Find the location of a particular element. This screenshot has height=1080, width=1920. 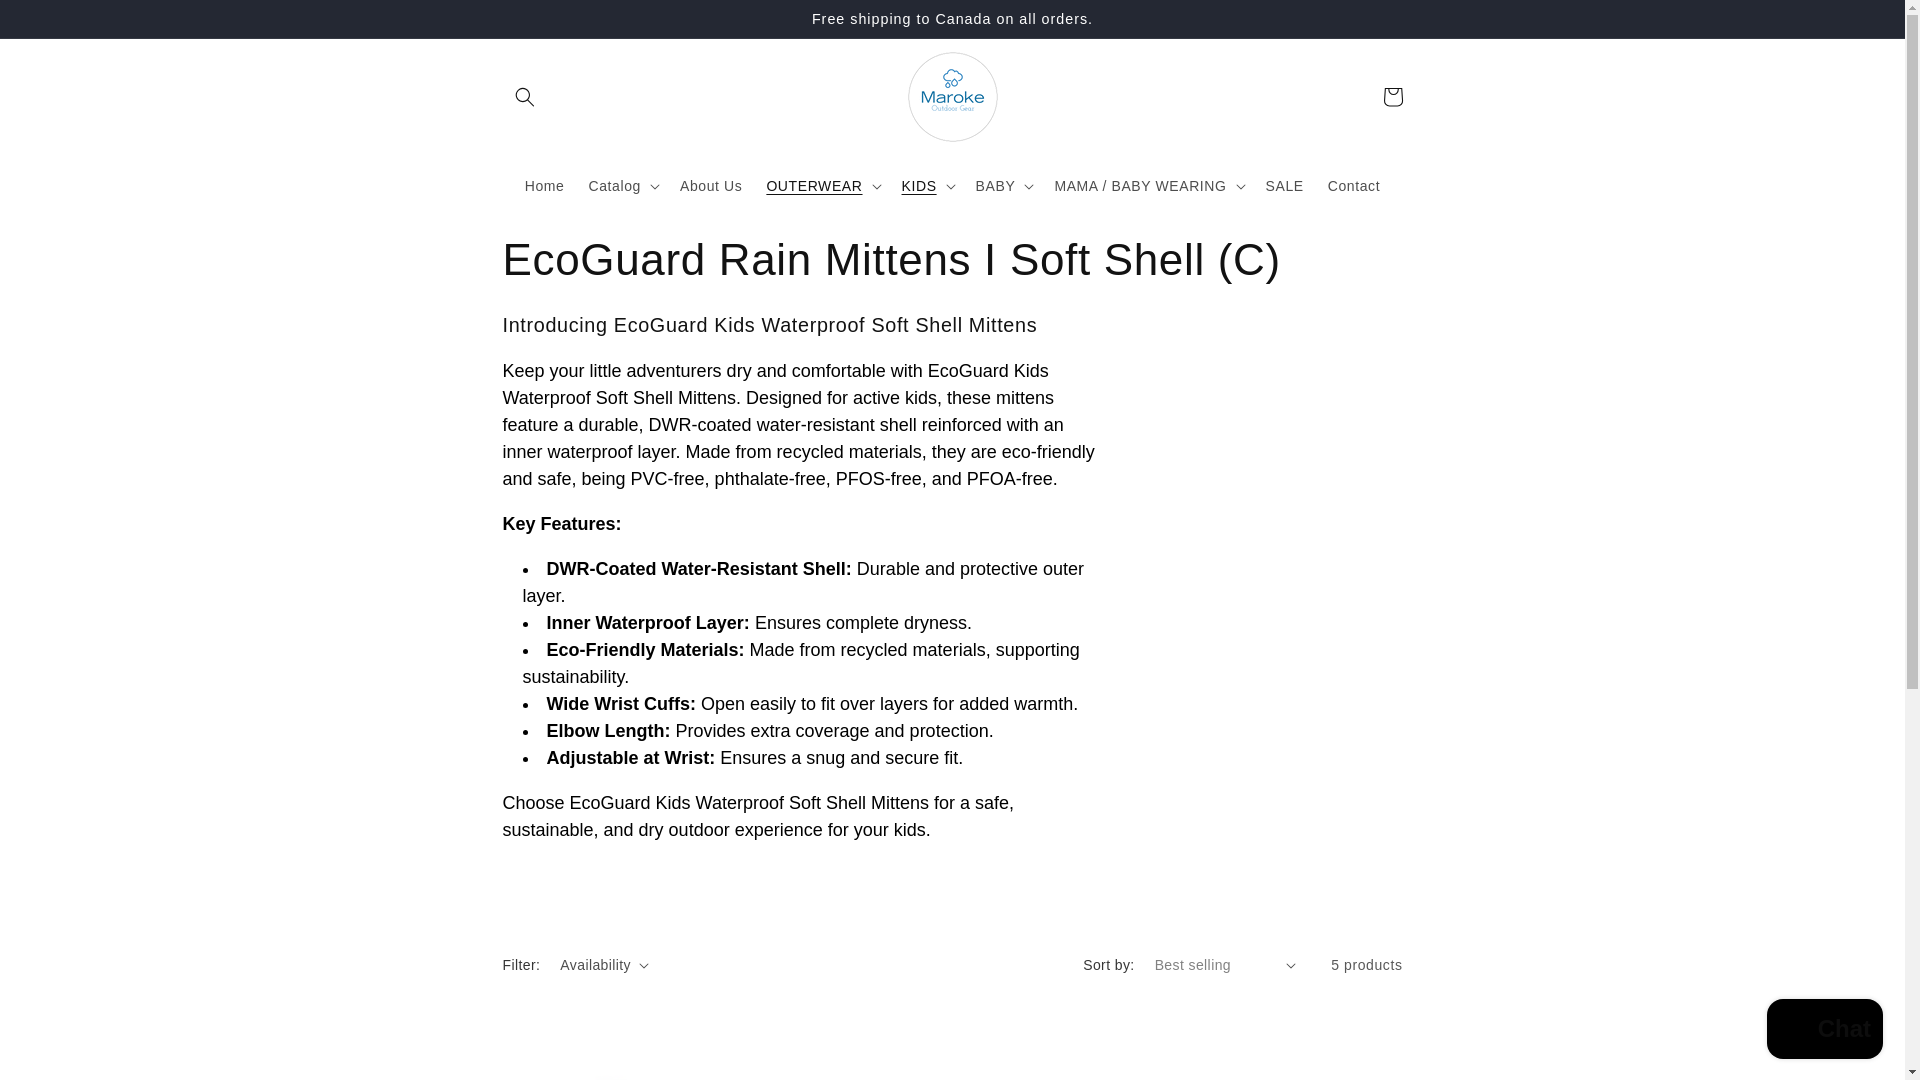

About Us is located at coordinates (711, 186).